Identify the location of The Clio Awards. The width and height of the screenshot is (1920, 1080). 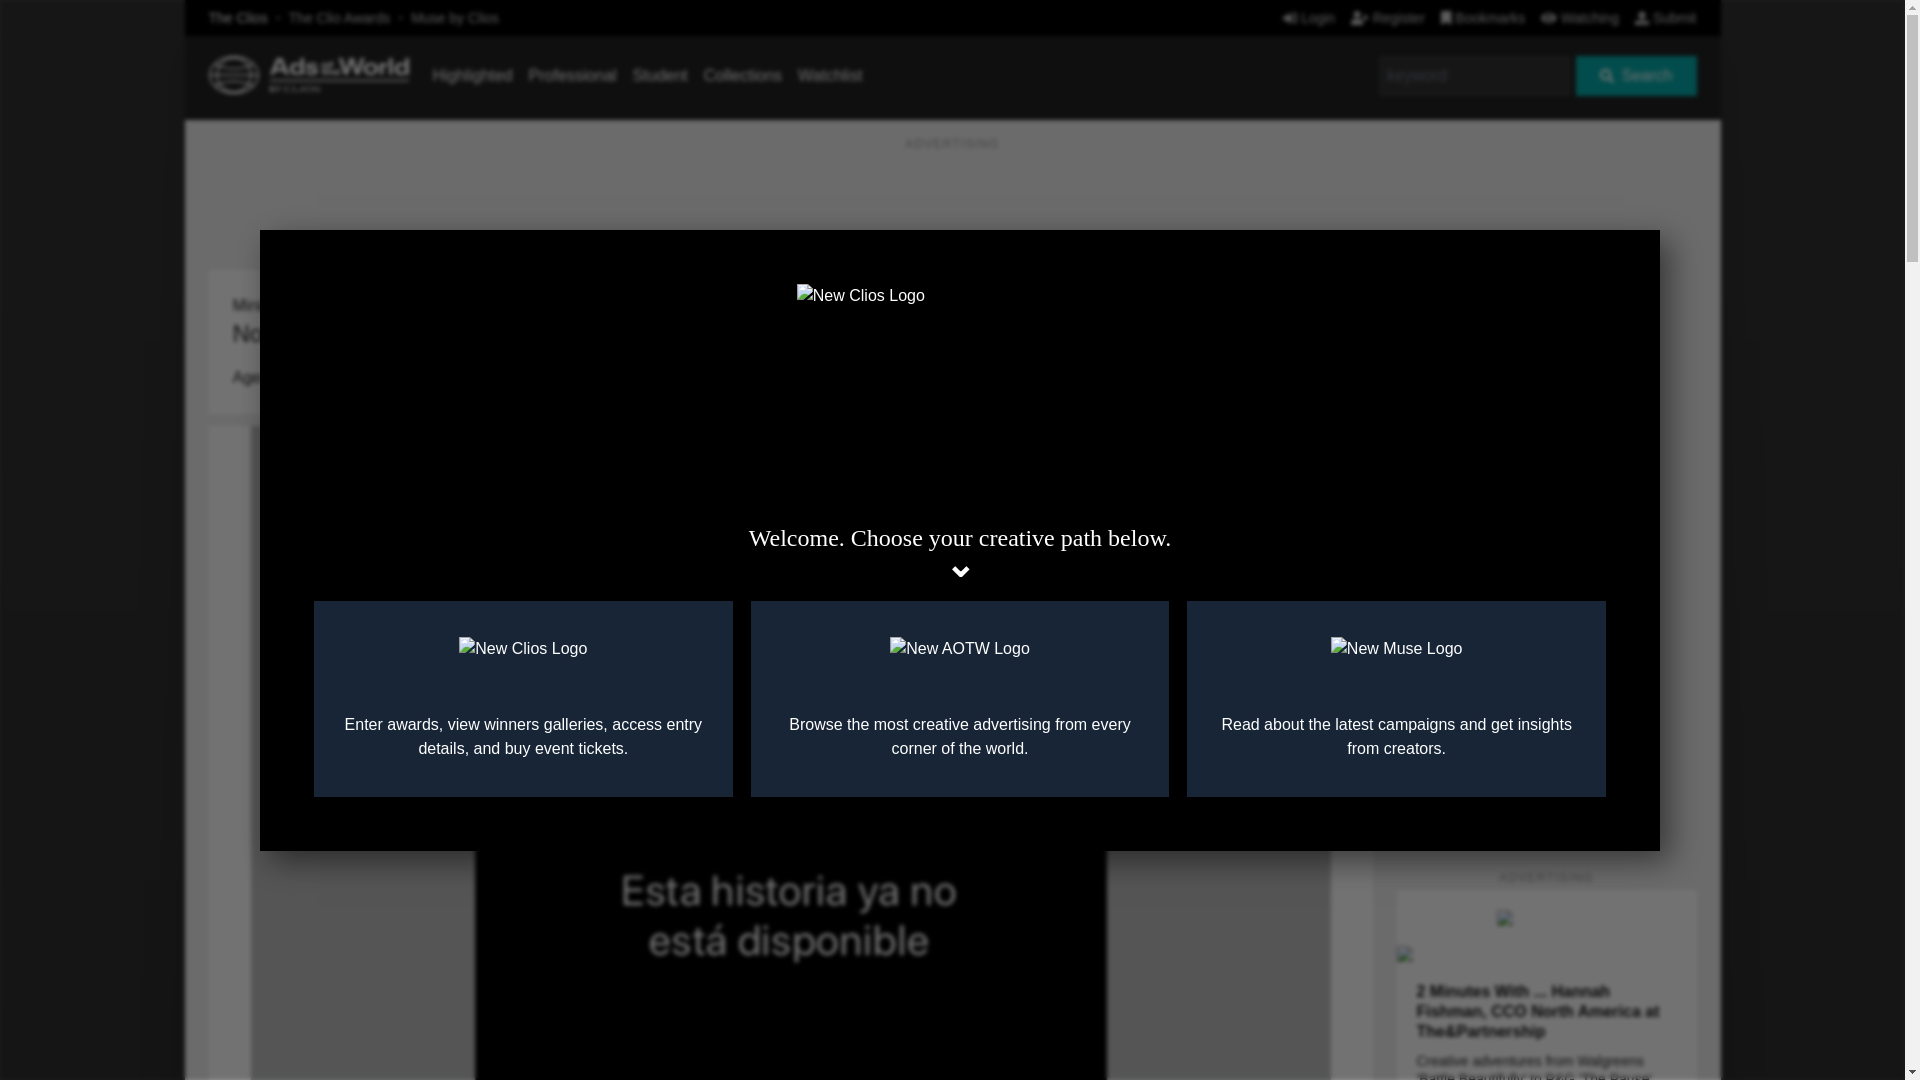
(340, 17).